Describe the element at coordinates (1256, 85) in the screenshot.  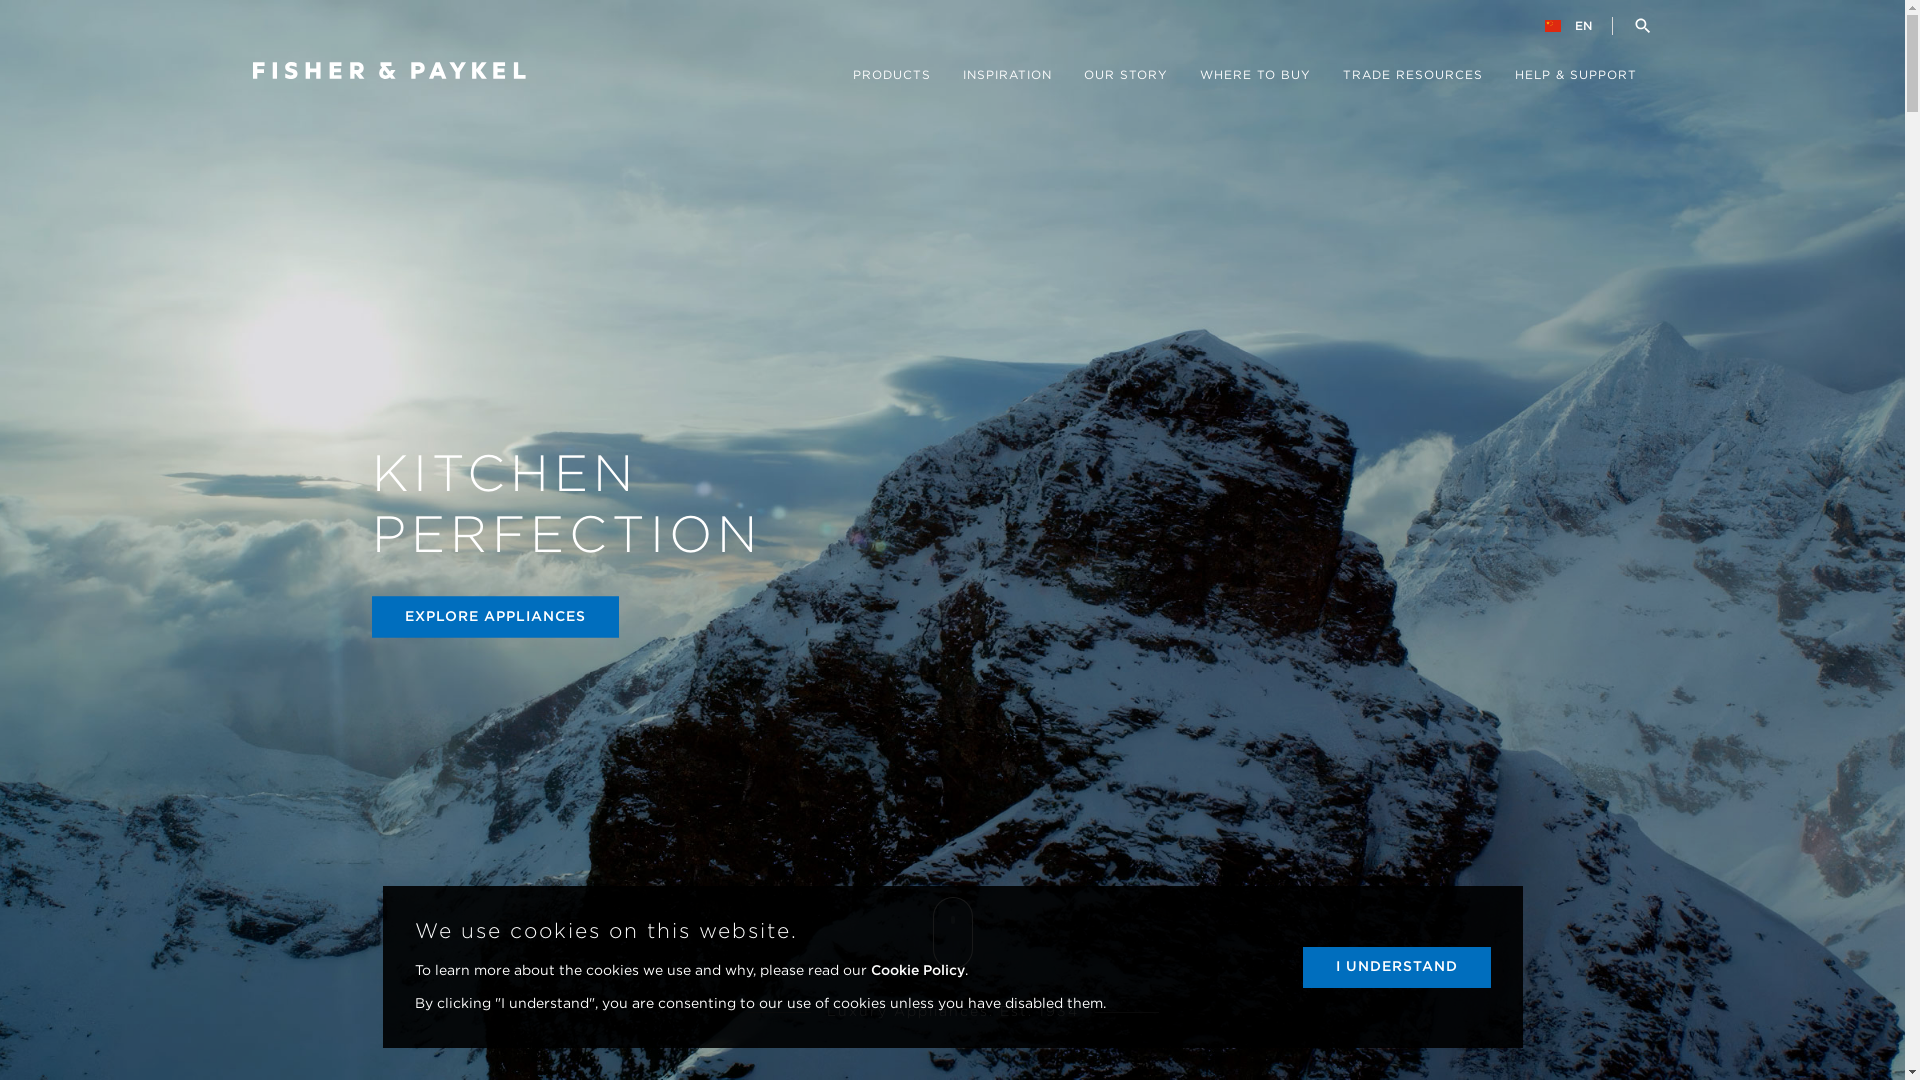
I see `WHERE TO BUY` at that location.